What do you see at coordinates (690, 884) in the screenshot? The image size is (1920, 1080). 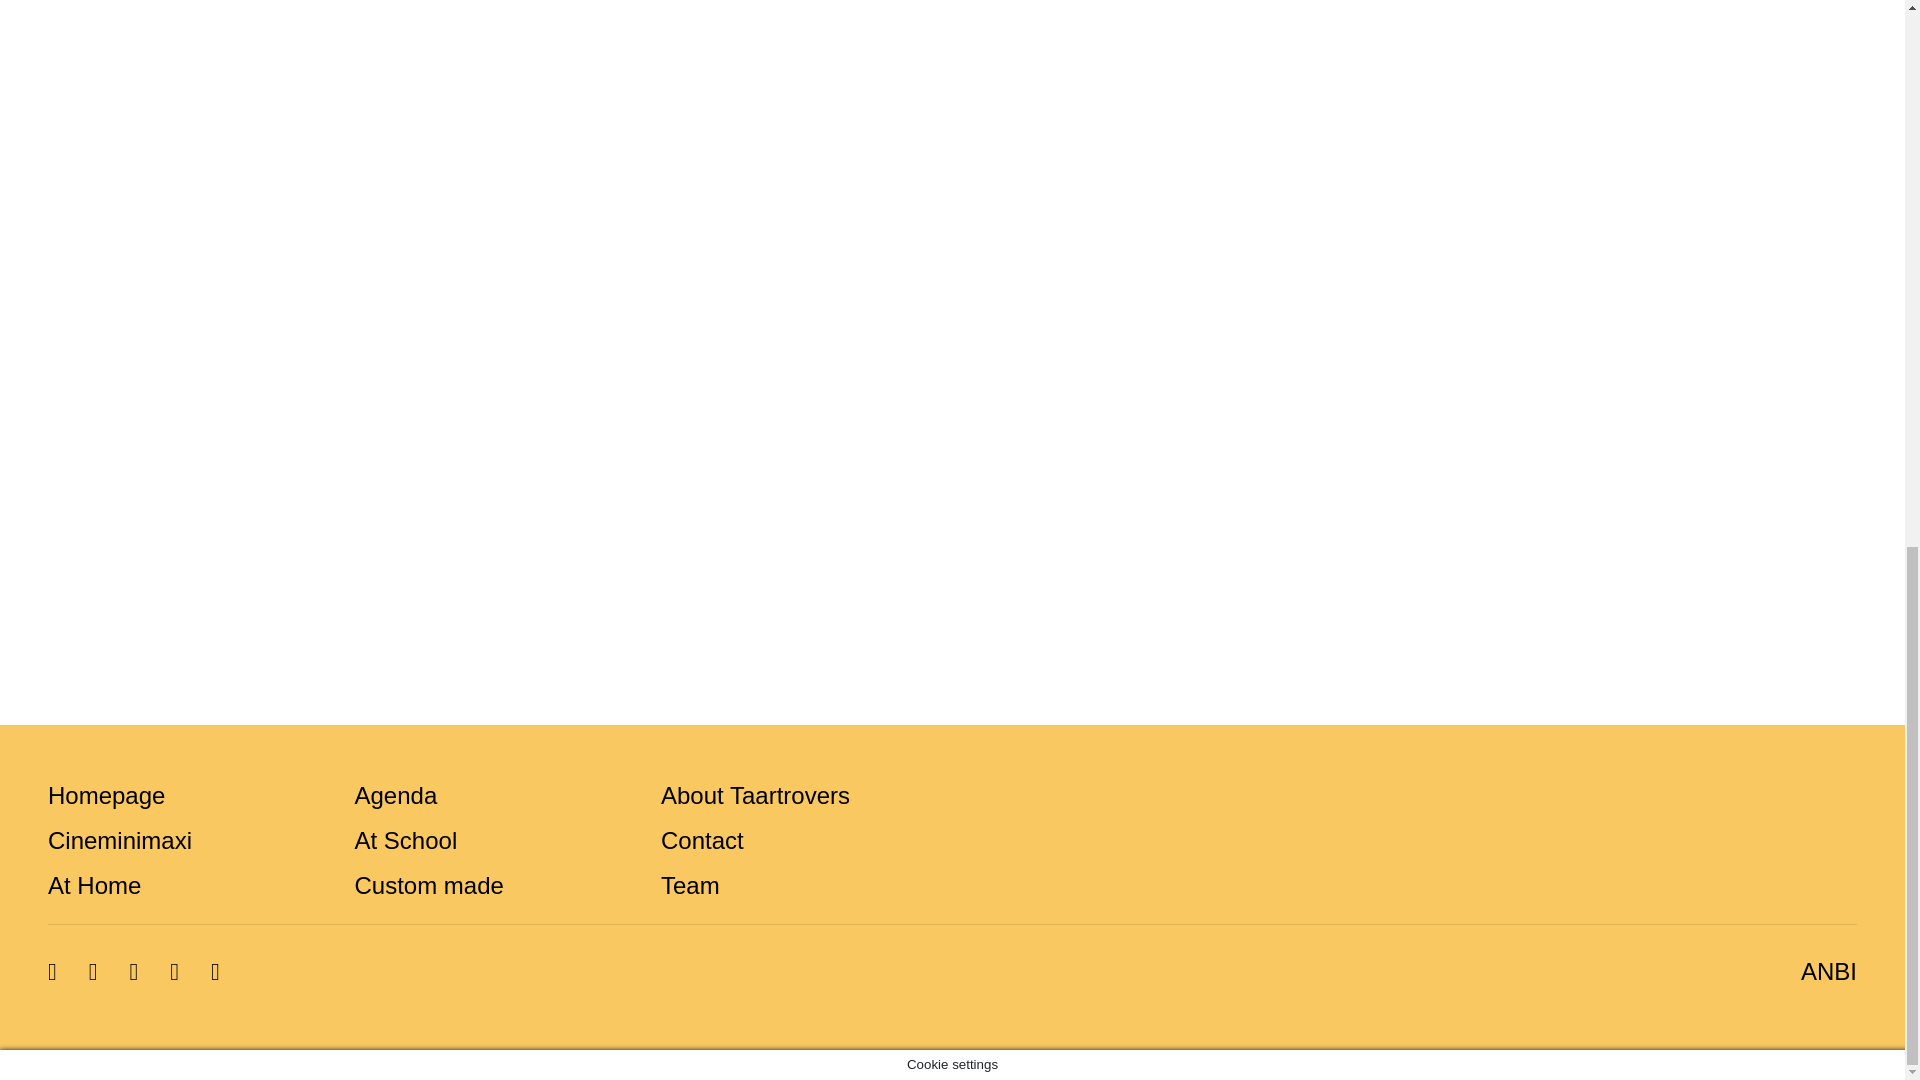 I see `Team` at bounding box center [690, 884].